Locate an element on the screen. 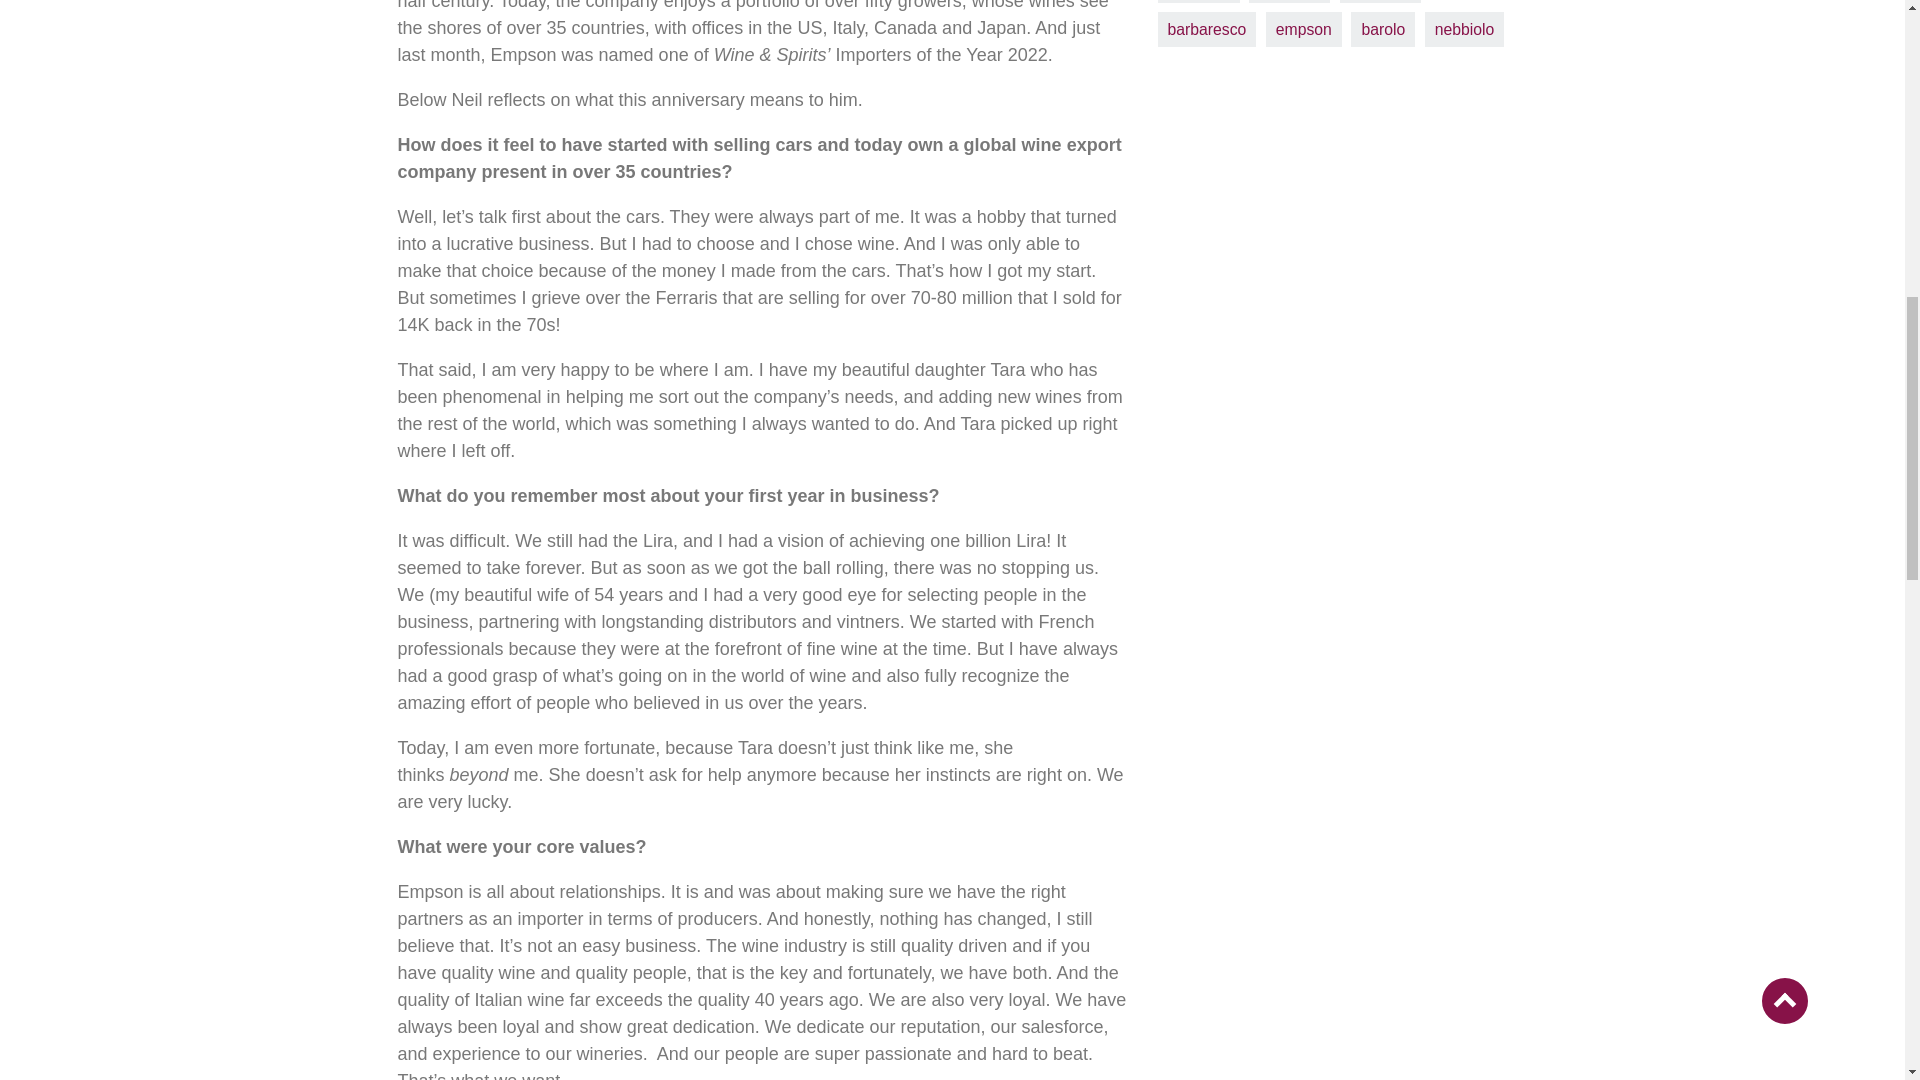  gattinara is located at coordinates (1380, 2).